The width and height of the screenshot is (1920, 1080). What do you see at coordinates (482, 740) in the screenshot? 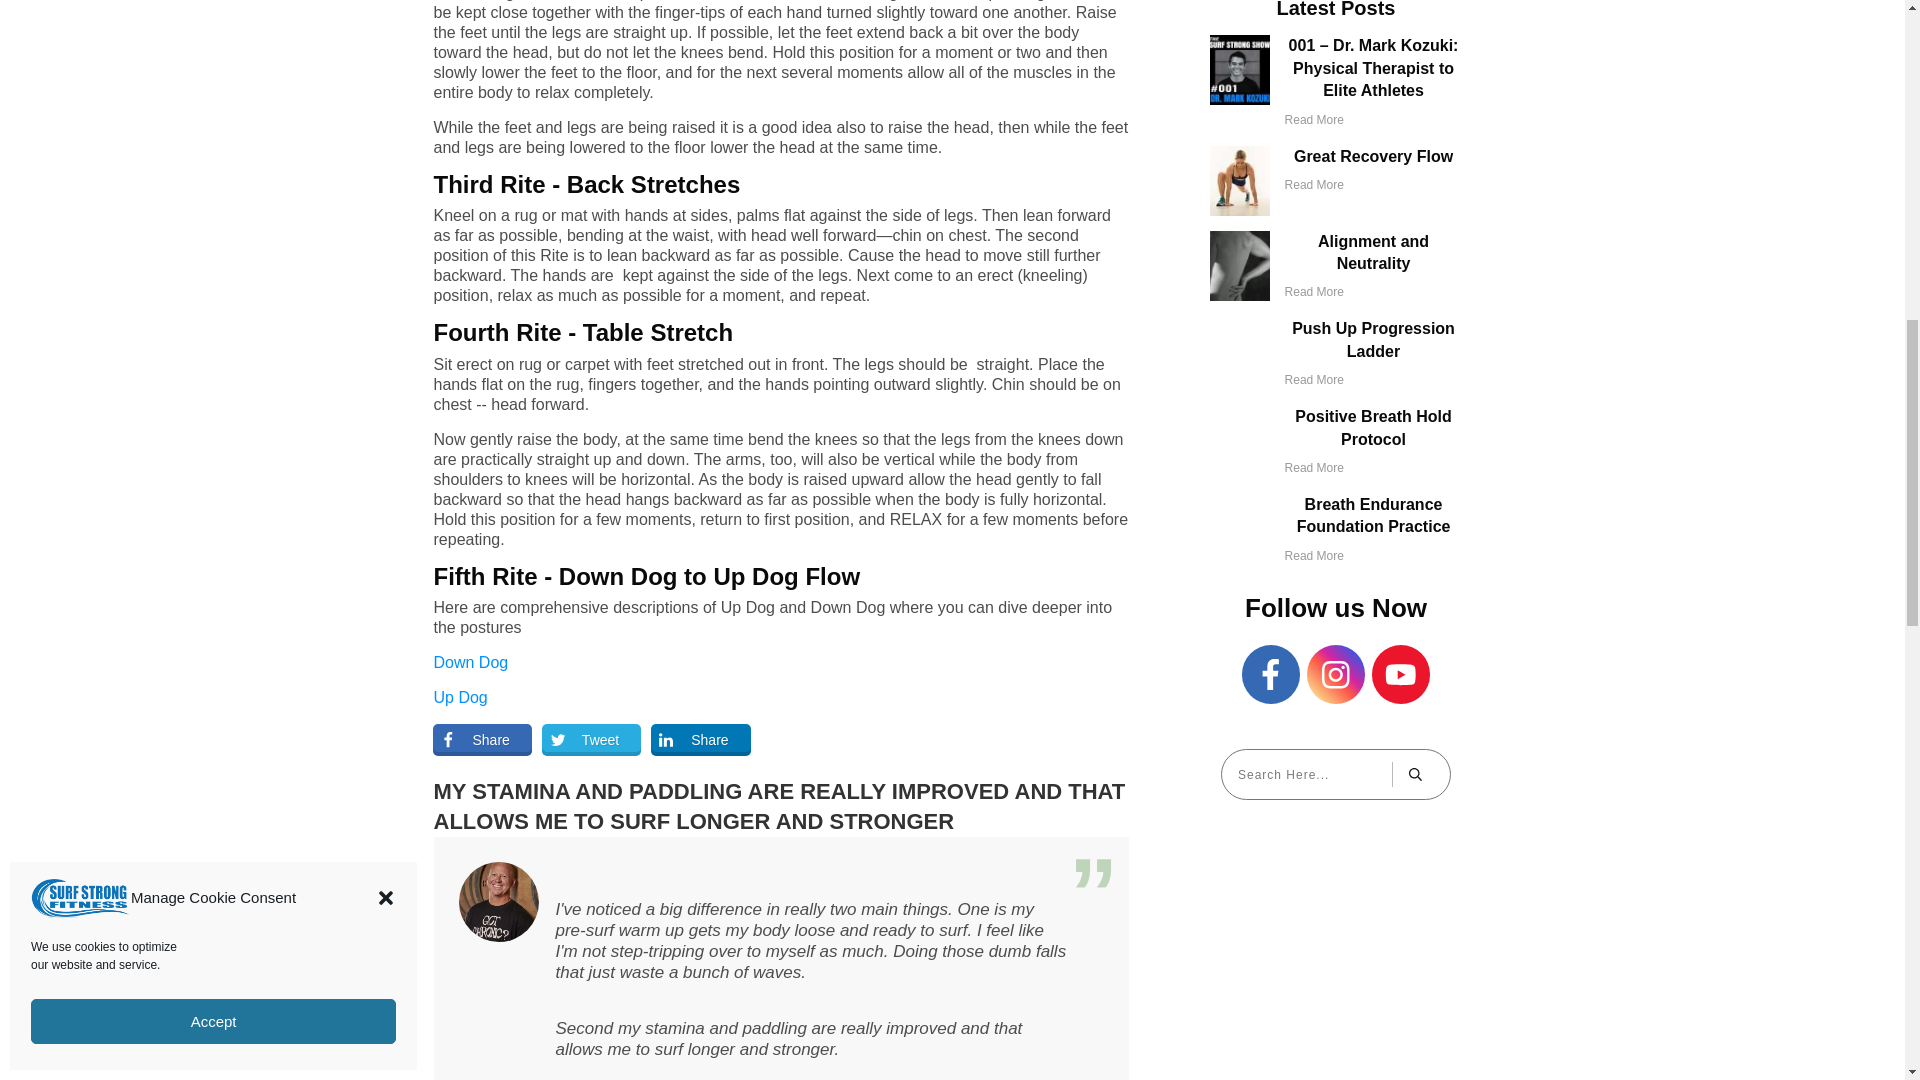
I see `Share` at bounding box center [482, 740].